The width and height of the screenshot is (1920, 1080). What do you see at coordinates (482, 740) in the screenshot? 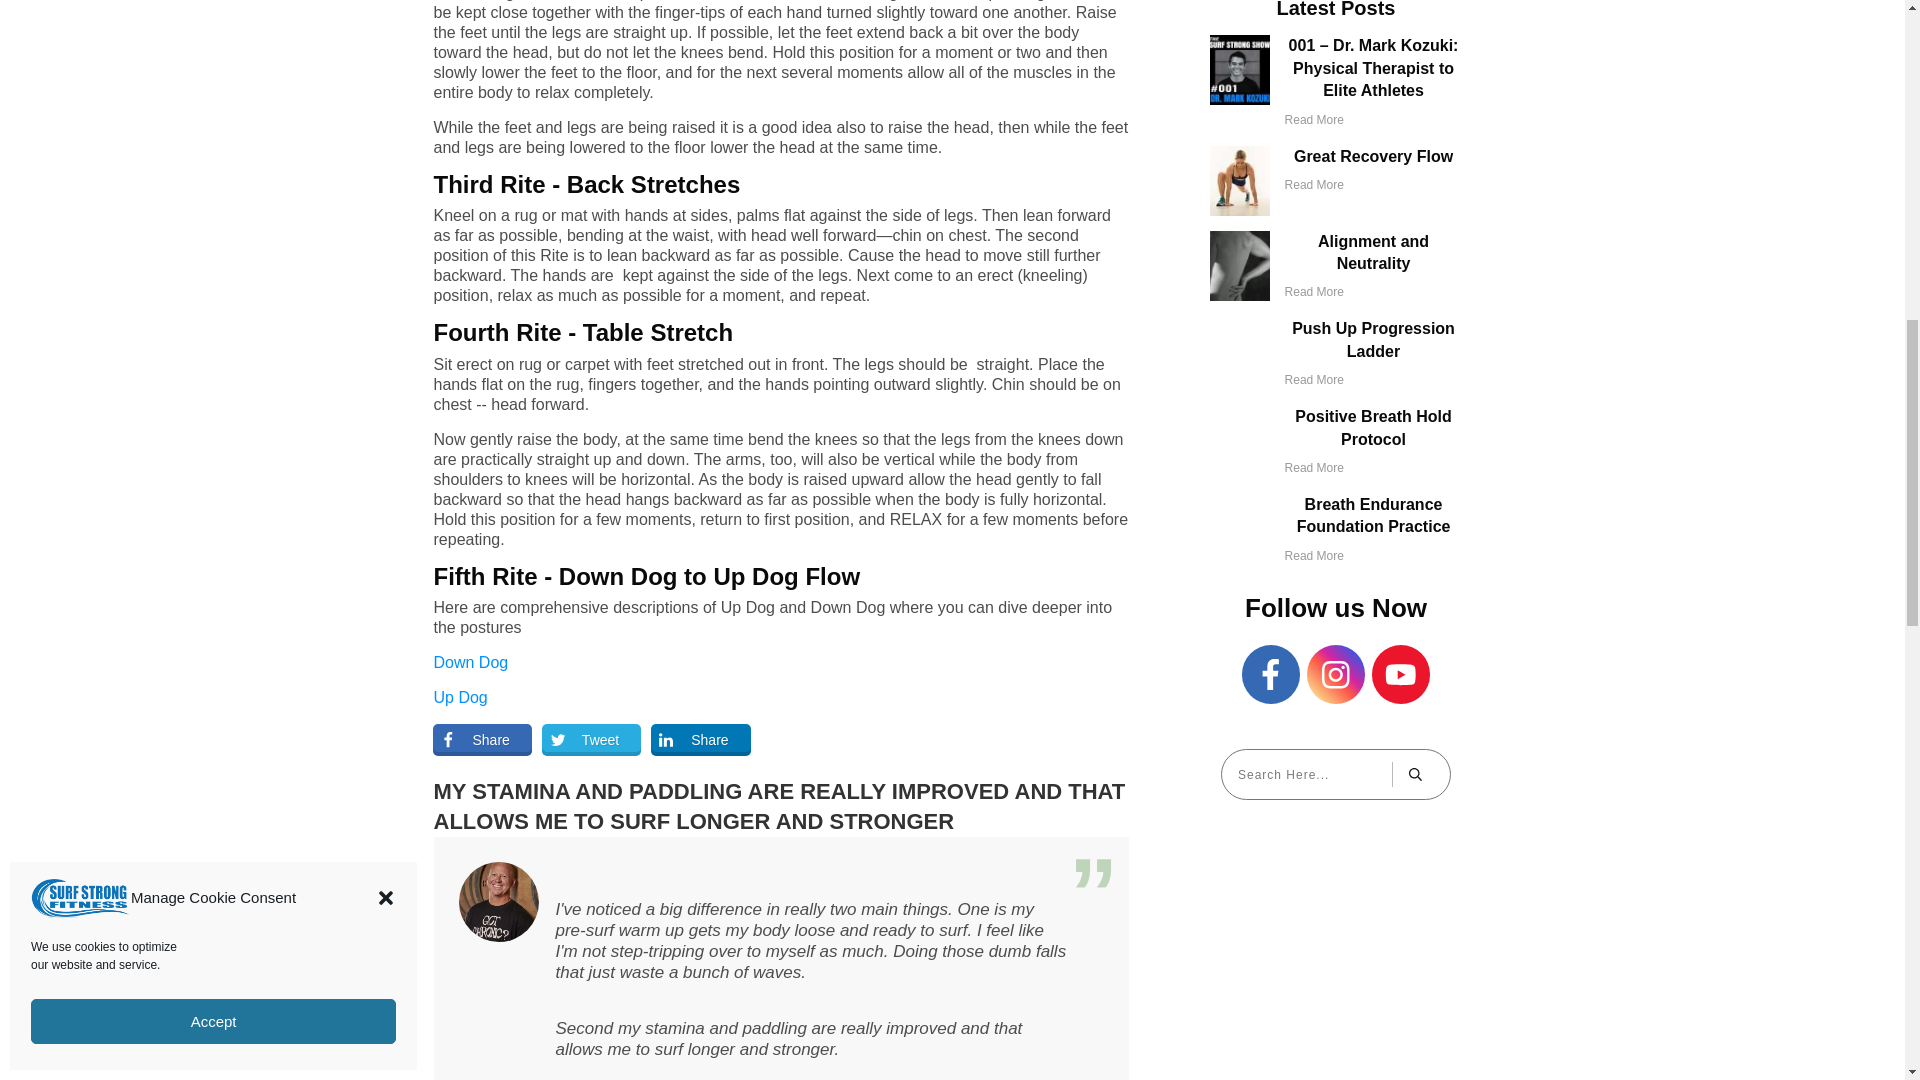
I see `Share` at bounding box center [482, 740].